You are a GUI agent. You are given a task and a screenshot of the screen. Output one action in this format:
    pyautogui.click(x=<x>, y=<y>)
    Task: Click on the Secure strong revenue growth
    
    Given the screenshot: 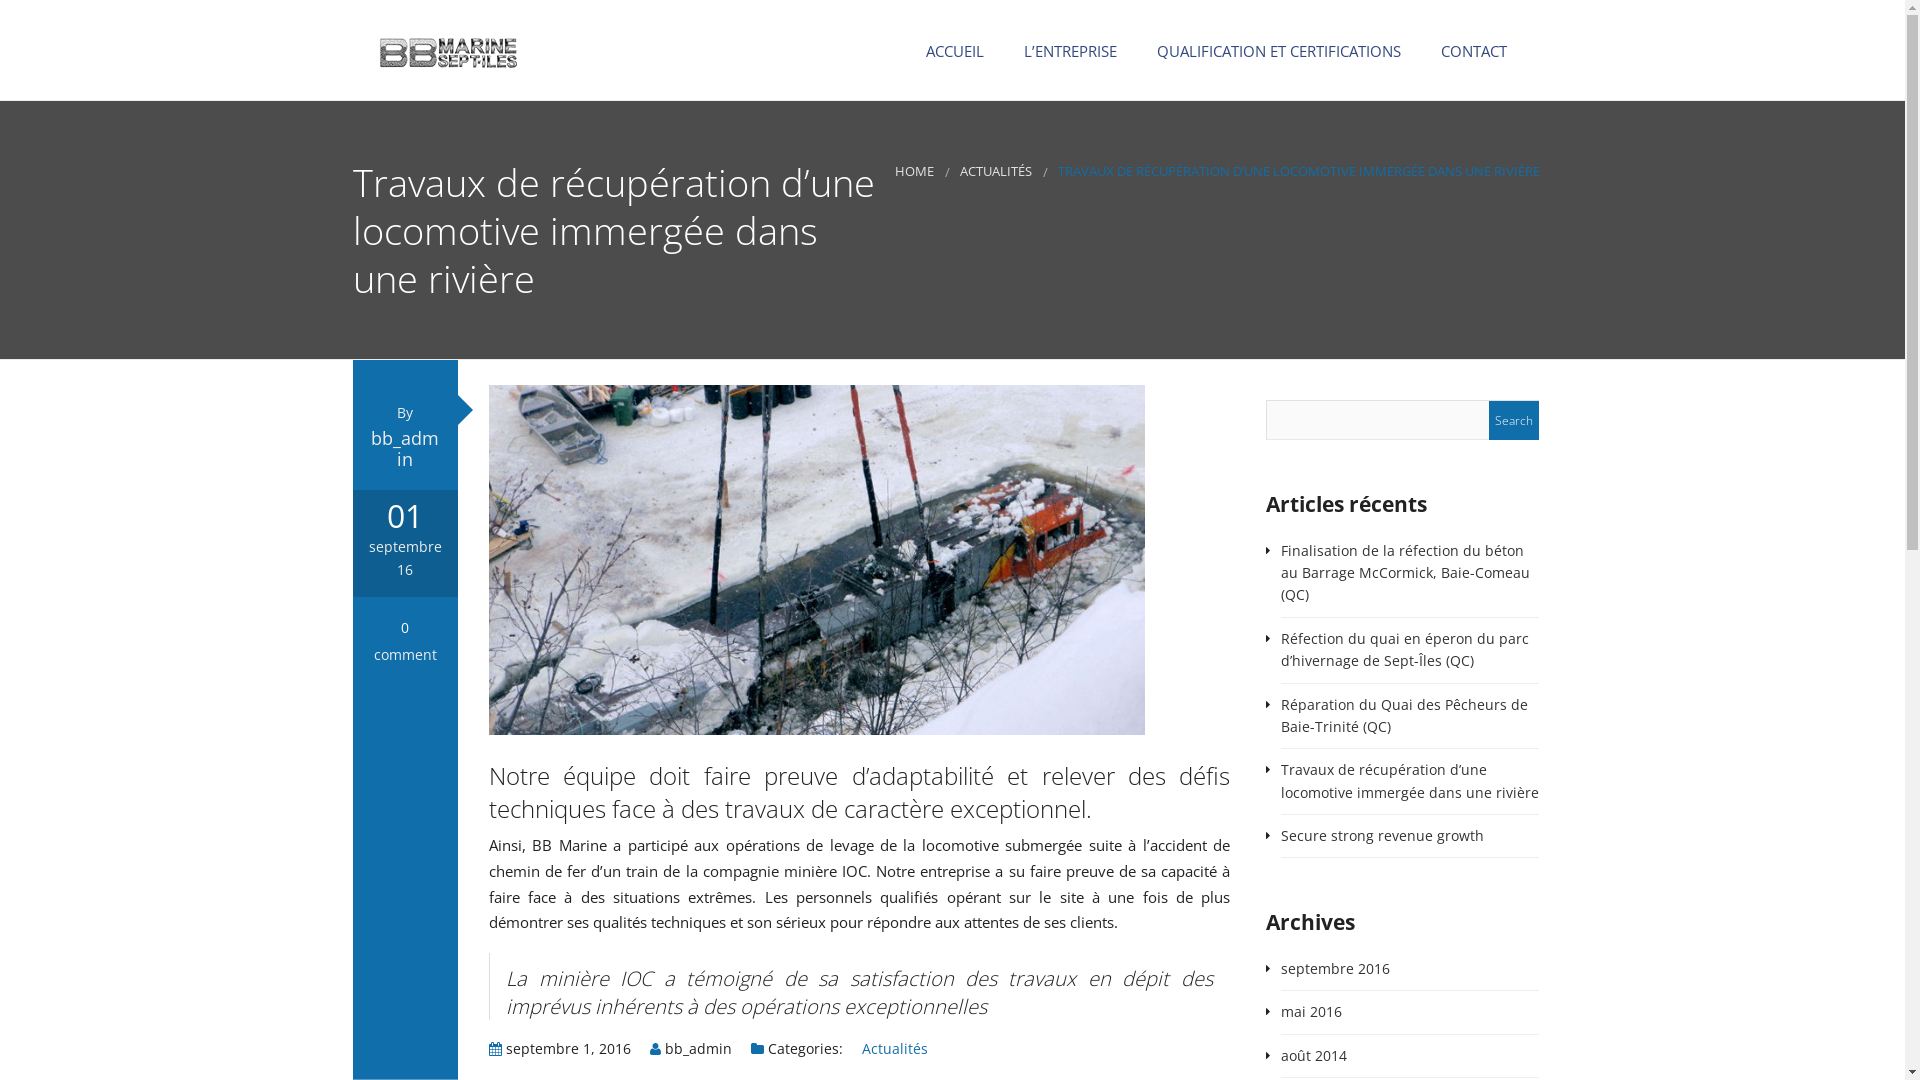 What is the action you would take?
    pyautogui.click(x=1382, y=836)
    